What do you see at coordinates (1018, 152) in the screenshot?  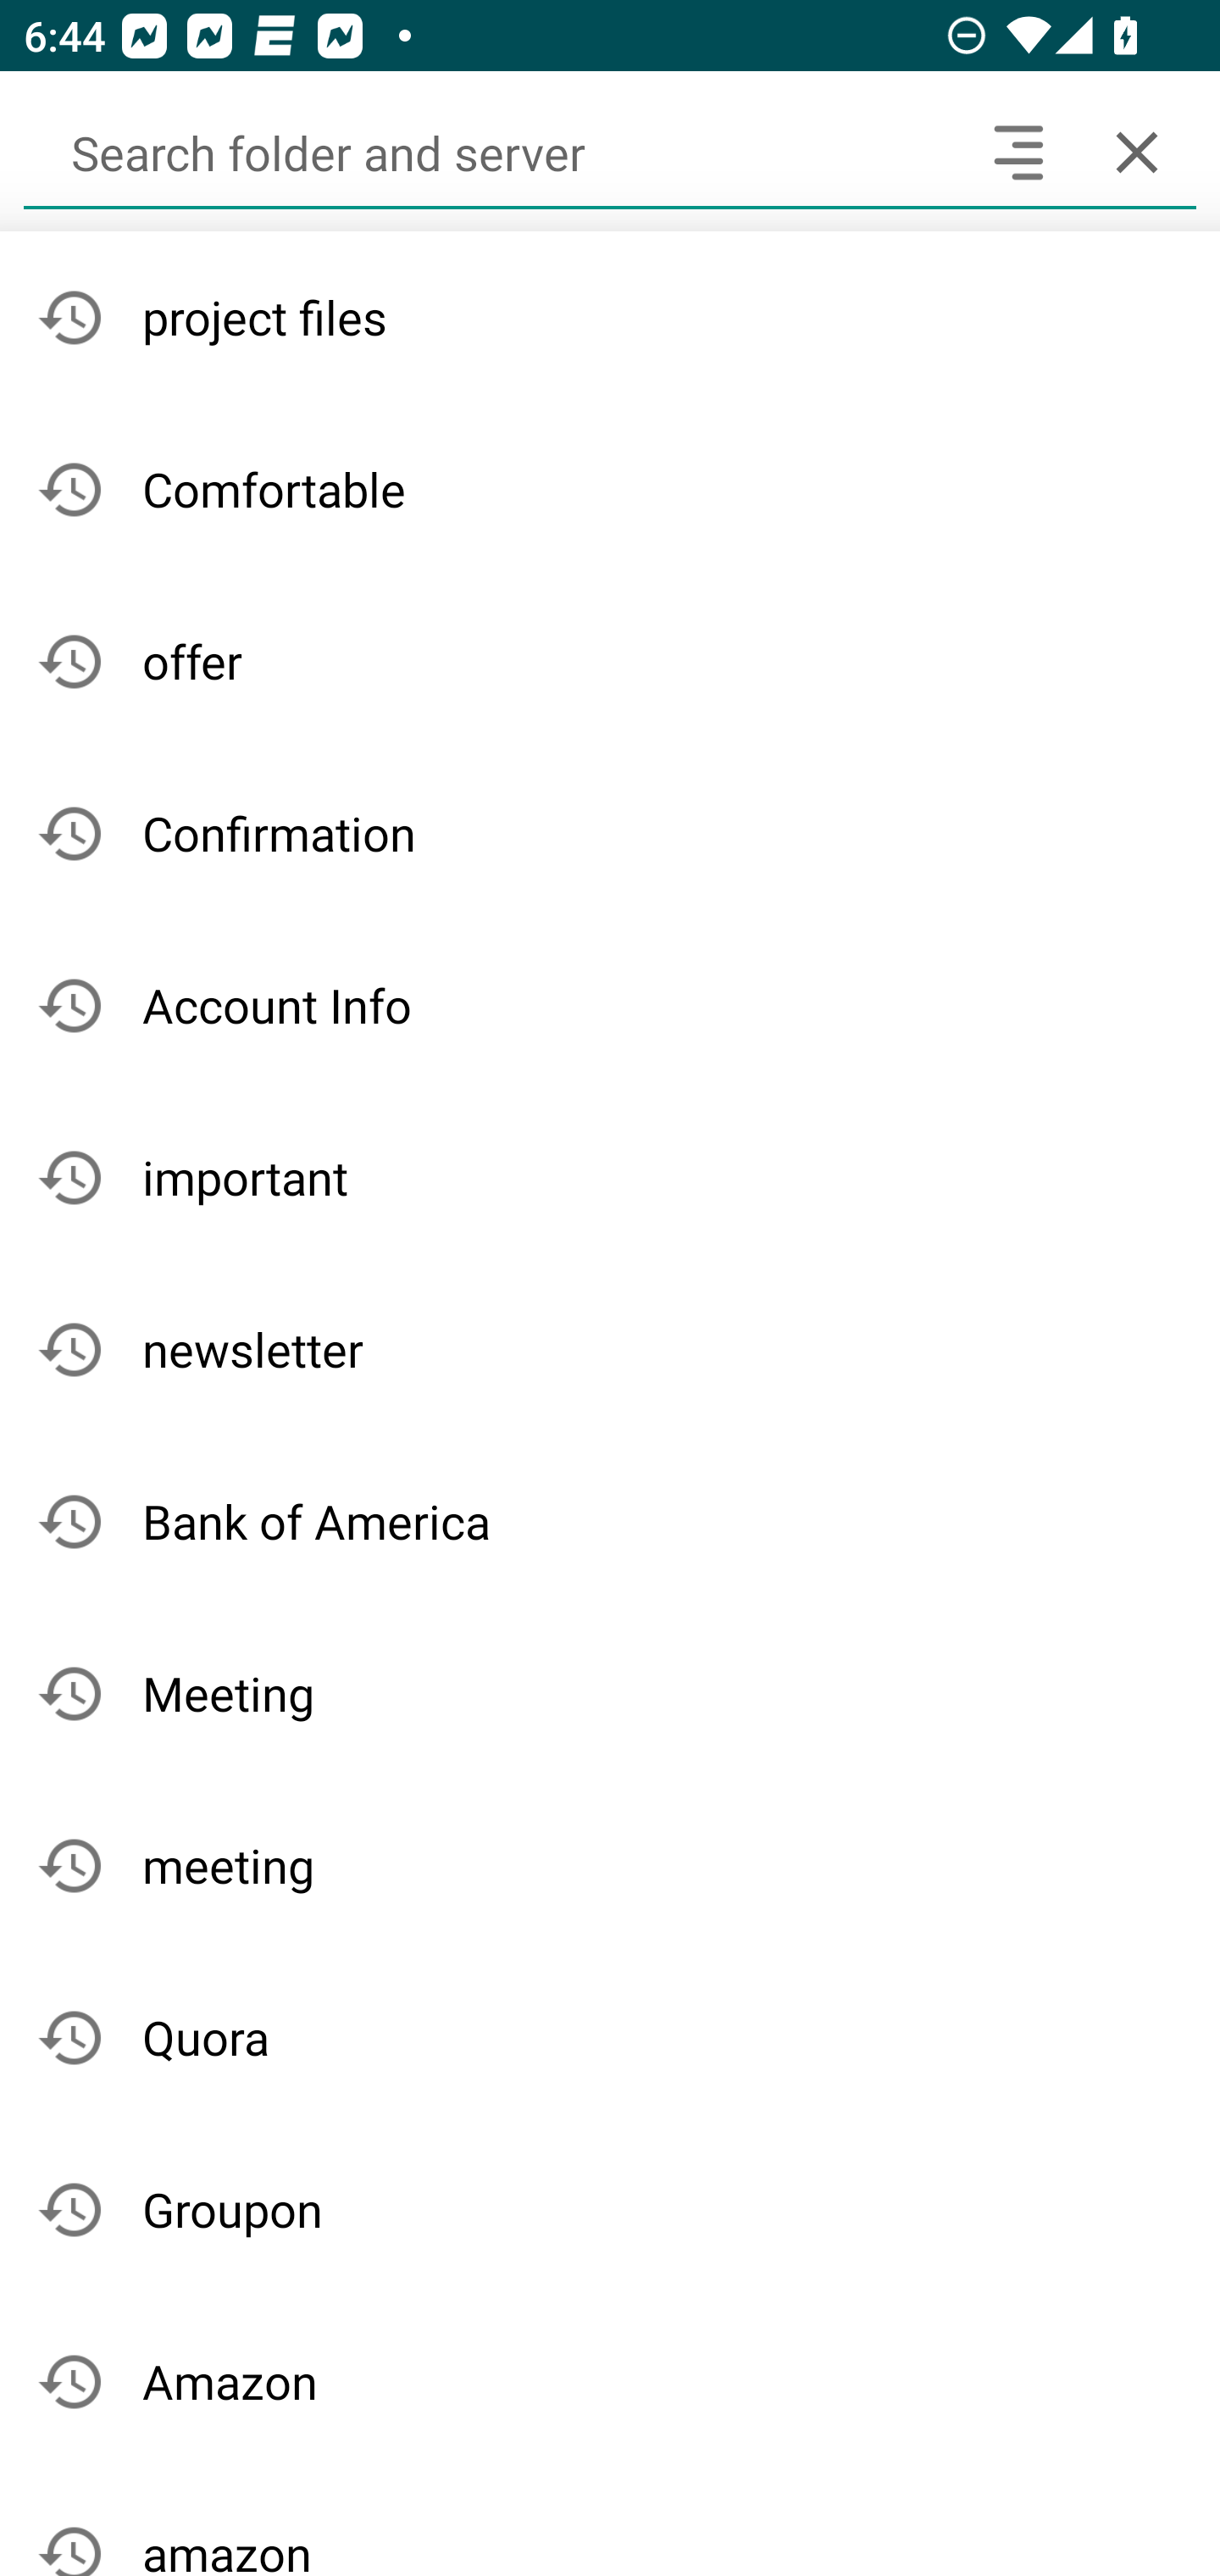 I see `Search headers and text` at bounding box center [1018, 152].